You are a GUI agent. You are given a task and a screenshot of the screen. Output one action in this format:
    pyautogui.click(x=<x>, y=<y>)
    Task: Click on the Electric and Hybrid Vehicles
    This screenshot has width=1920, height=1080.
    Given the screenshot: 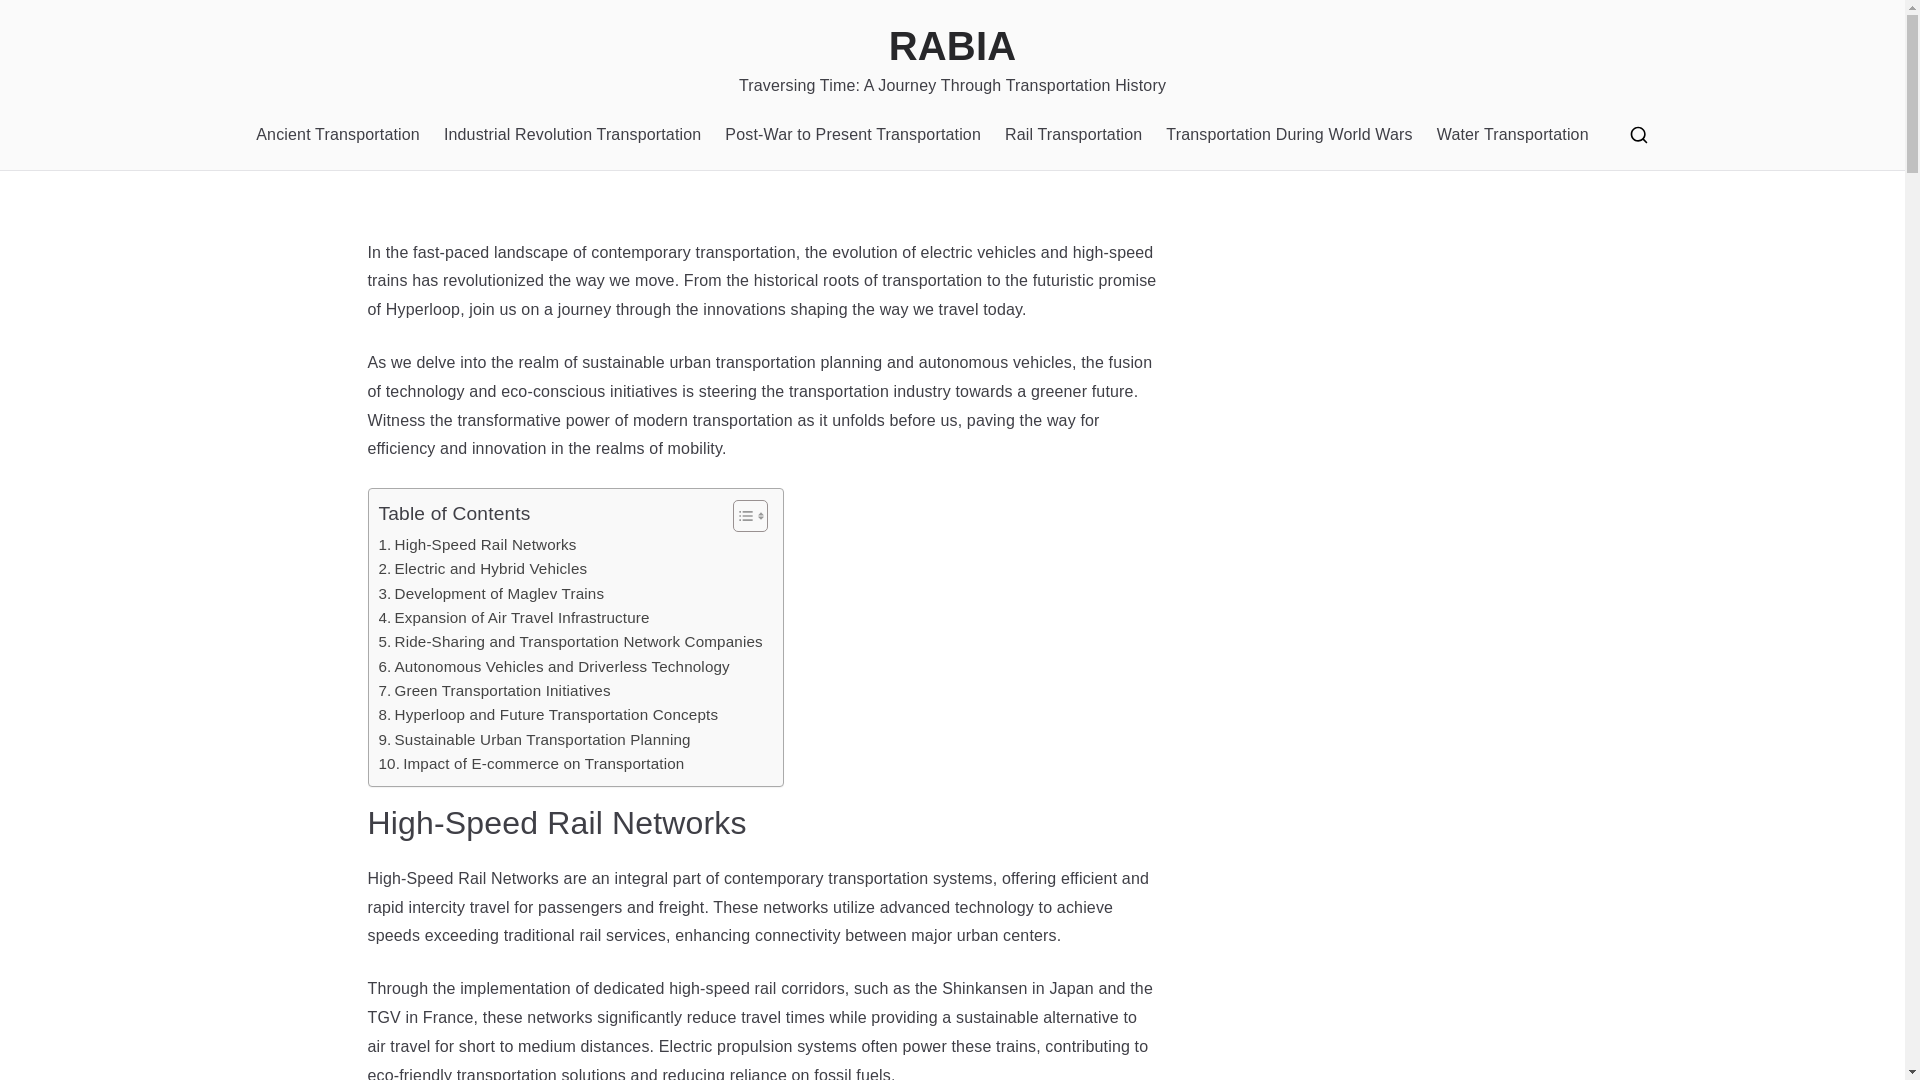 What is the action you would take?
    pyautogui.click(x=482, y=569)
    